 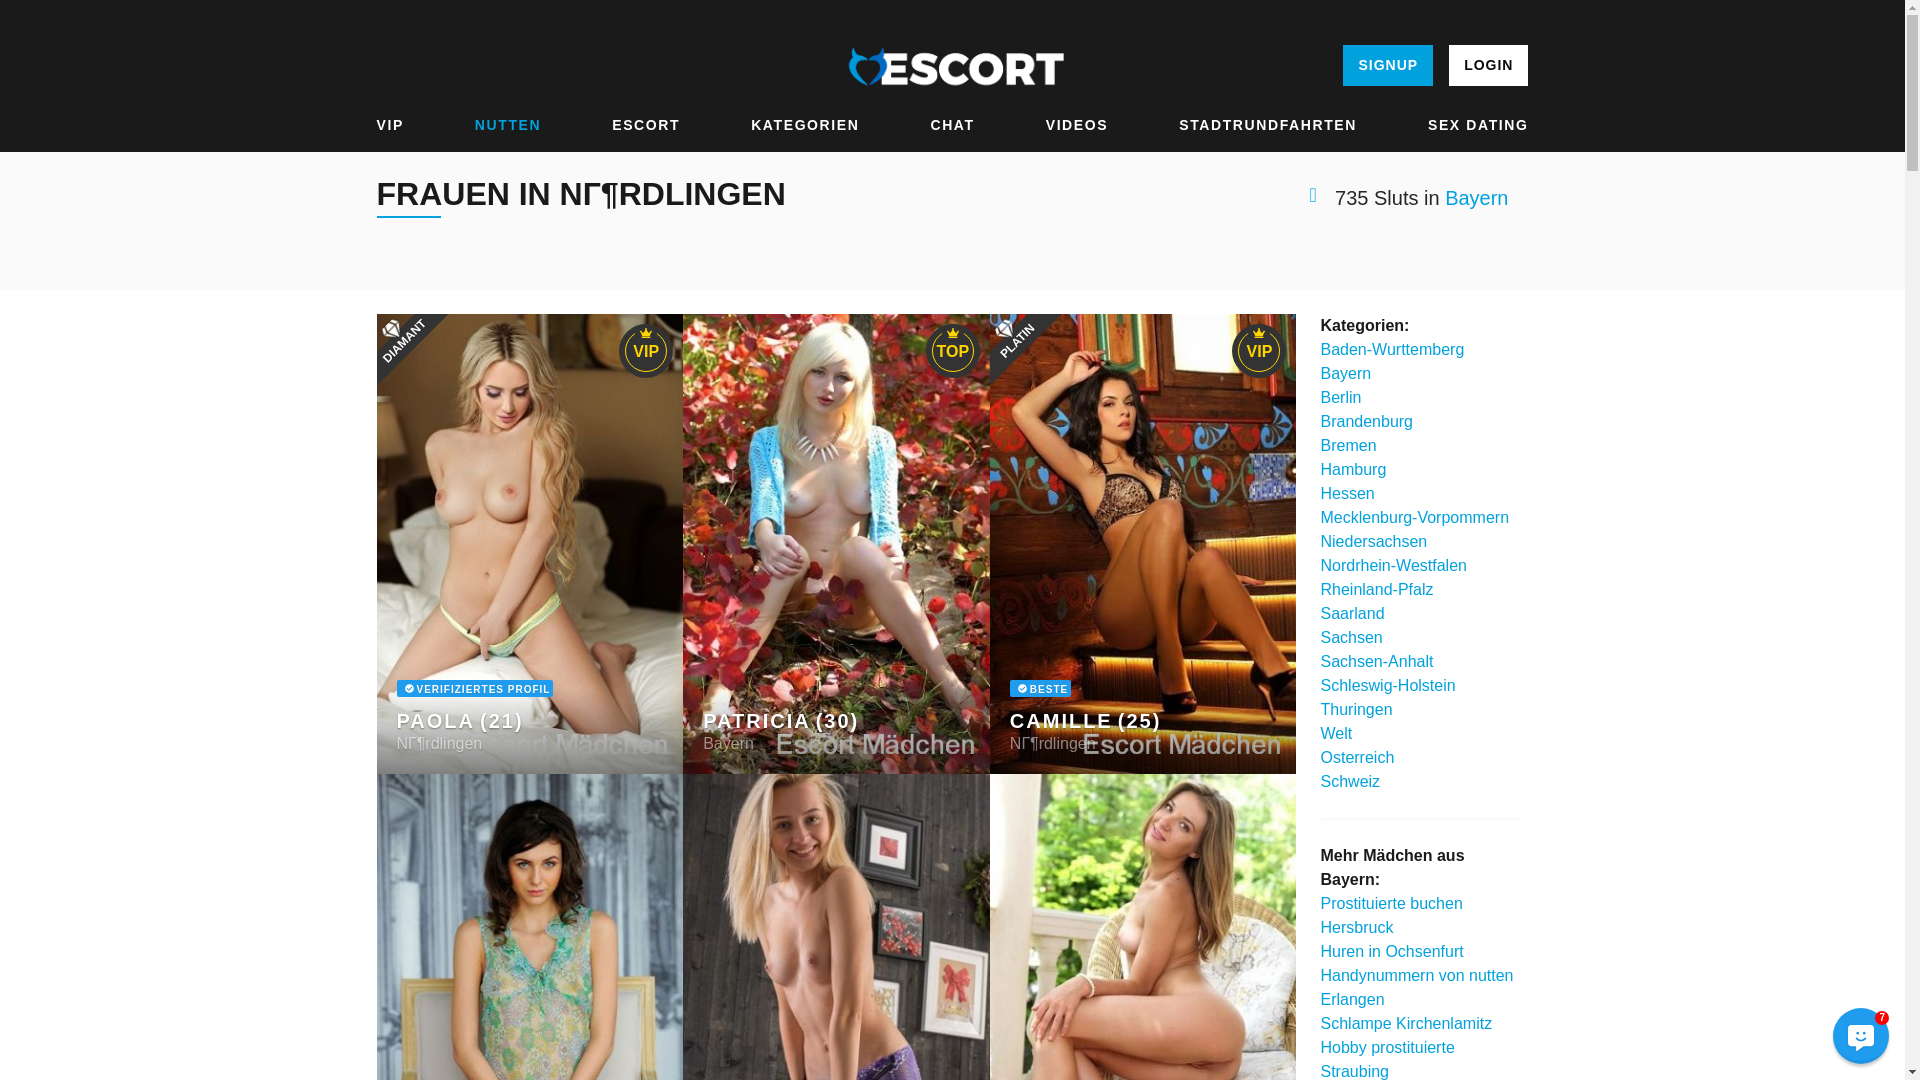 What do you see at coordinates (390, 125) in the screenshot?
I see `VIP` at bounding box center [390, 125].